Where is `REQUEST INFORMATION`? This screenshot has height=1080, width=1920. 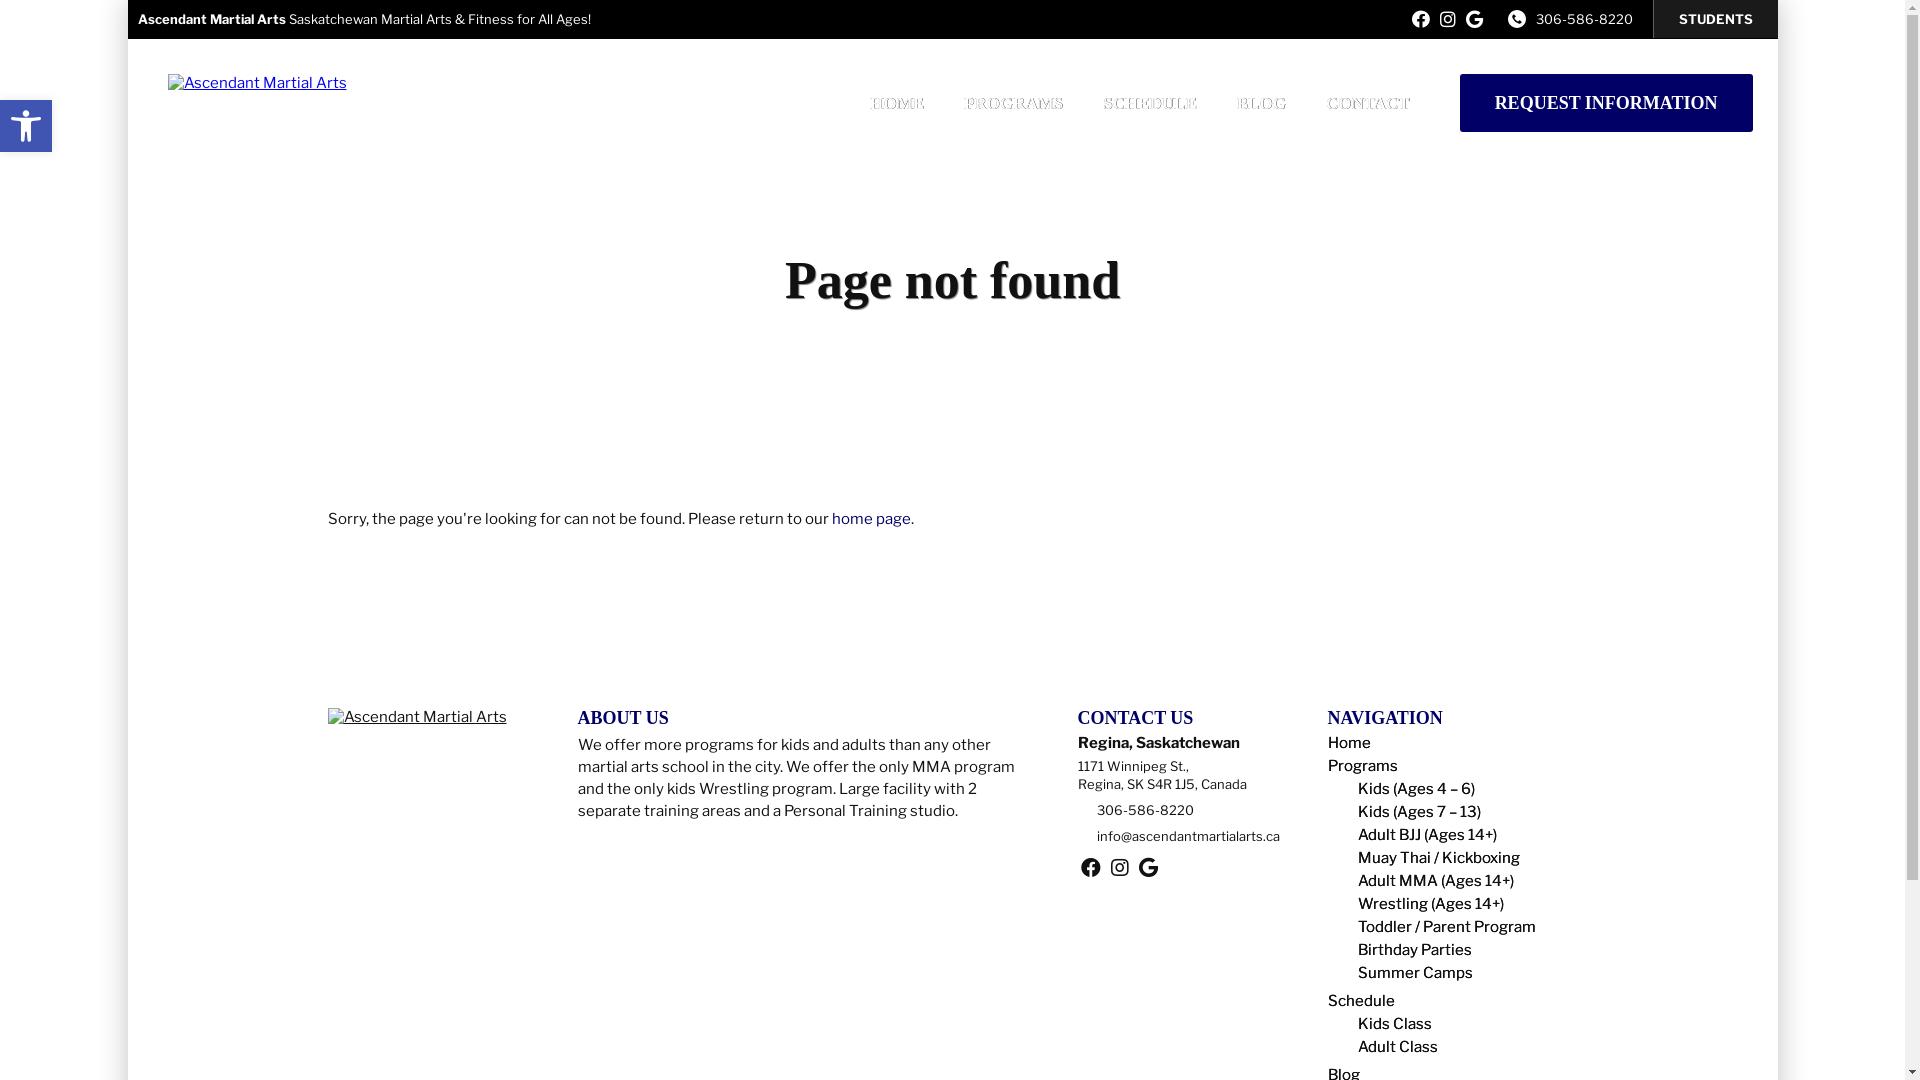 REQUEST INFORMATION is located at coordinates (1606, 103).